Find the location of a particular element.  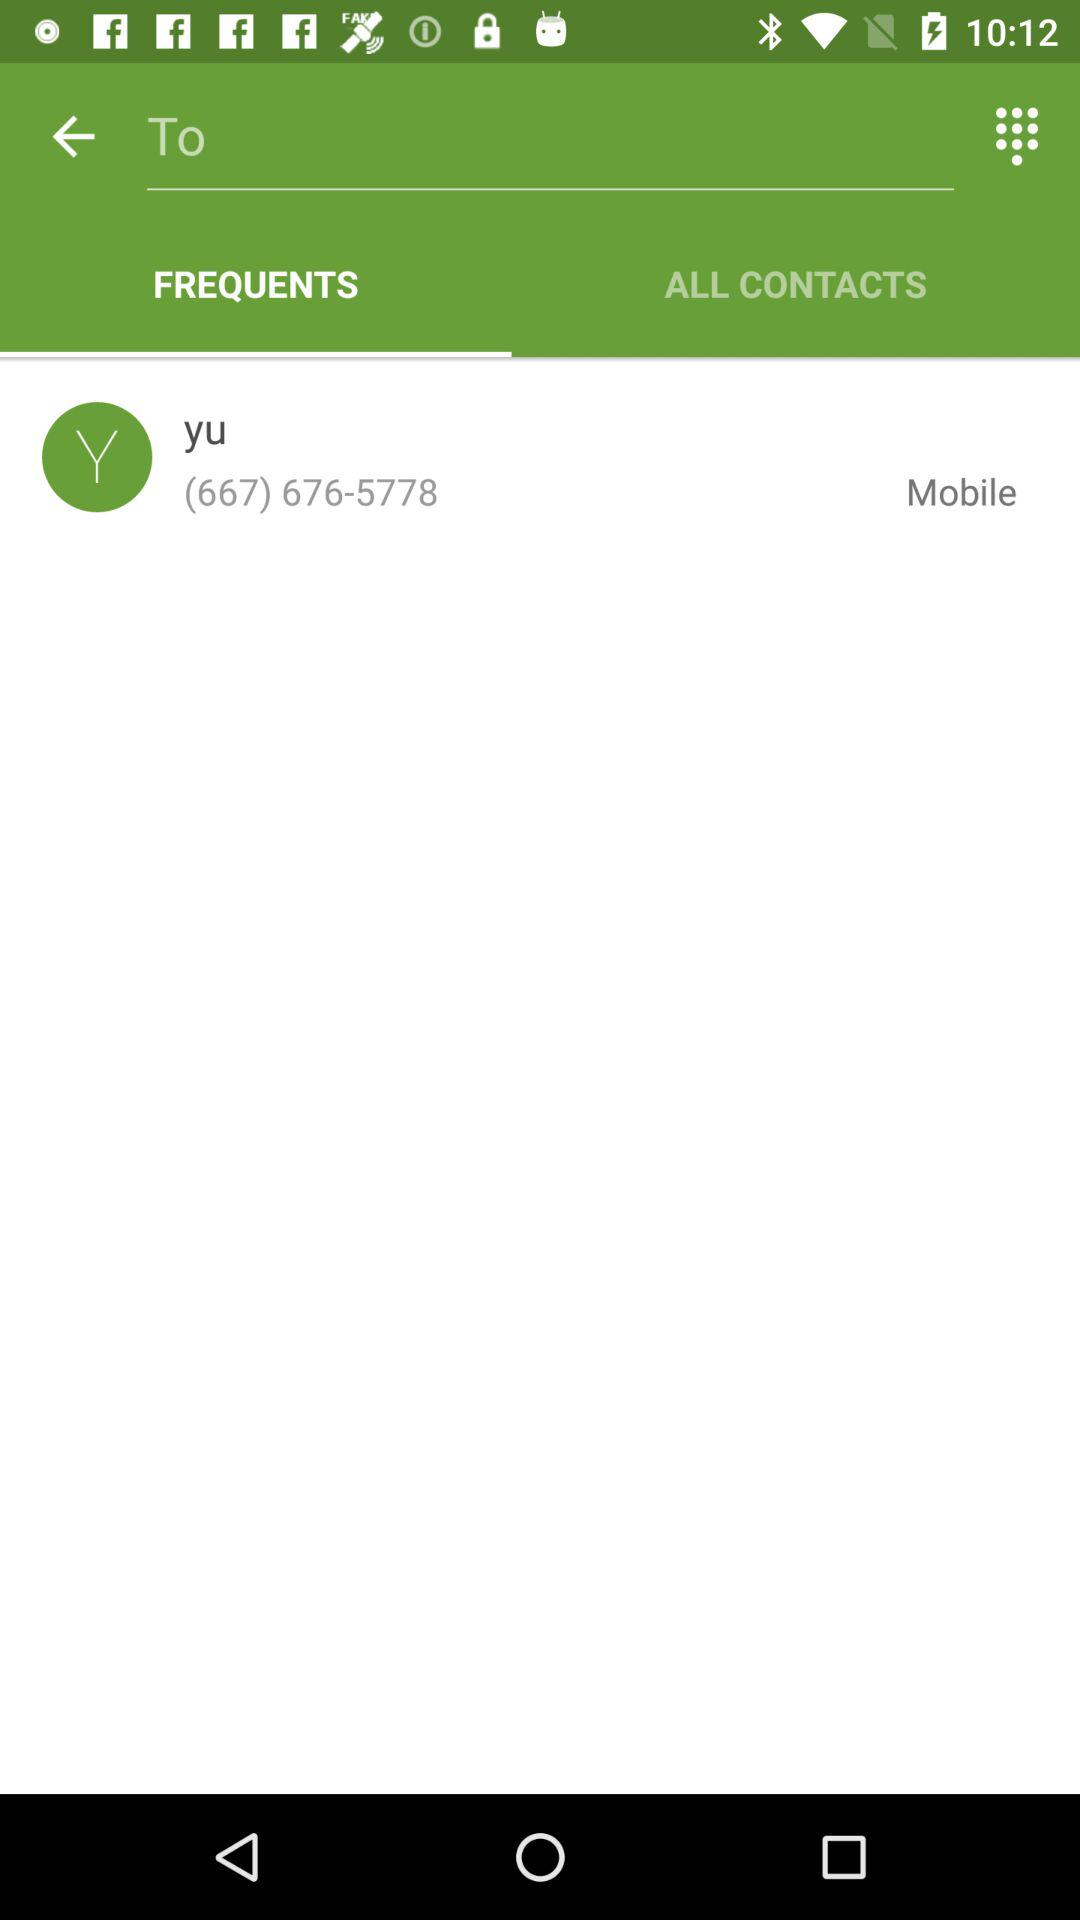

turn on app next to all contacts icon is located at coordinates (256, 283).